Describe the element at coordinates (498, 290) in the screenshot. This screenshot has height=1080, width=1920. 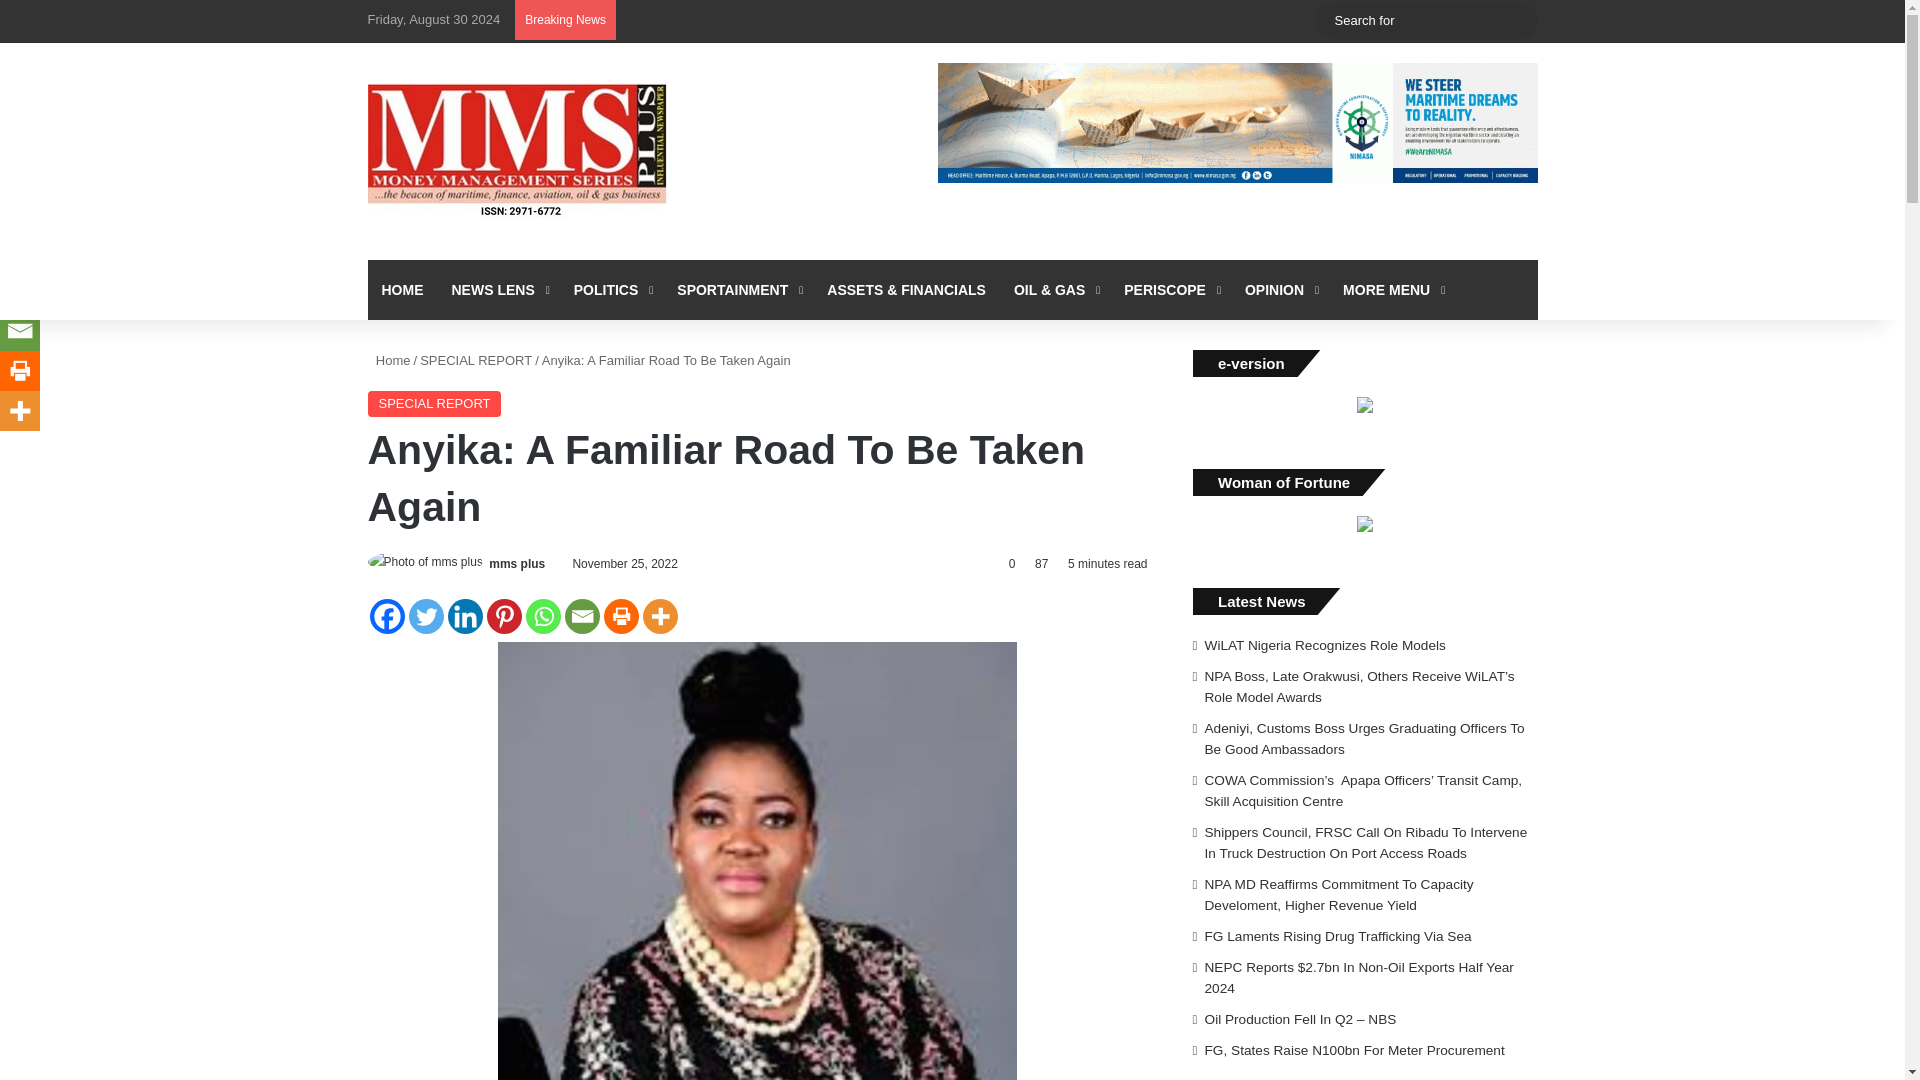
I see `NEWS LENS` at that location.